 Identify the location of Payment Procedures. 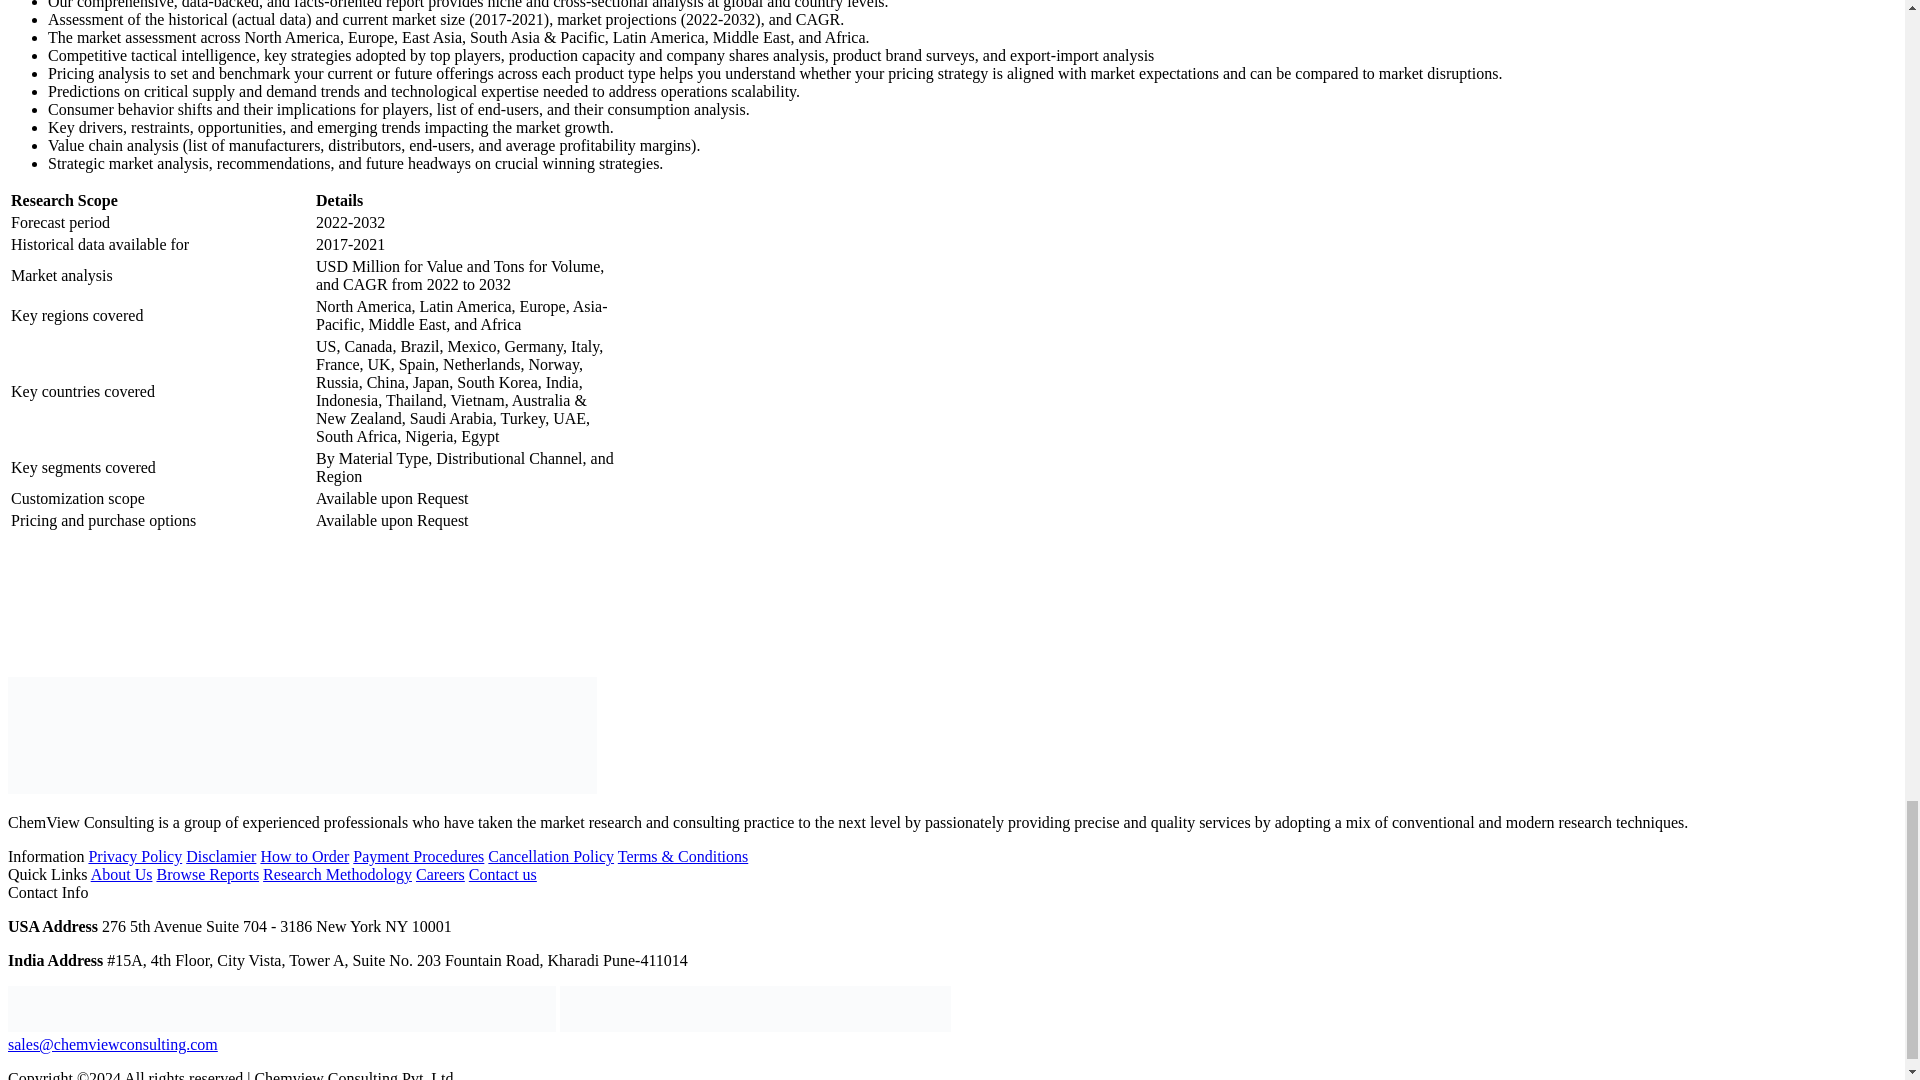
(418, 856).